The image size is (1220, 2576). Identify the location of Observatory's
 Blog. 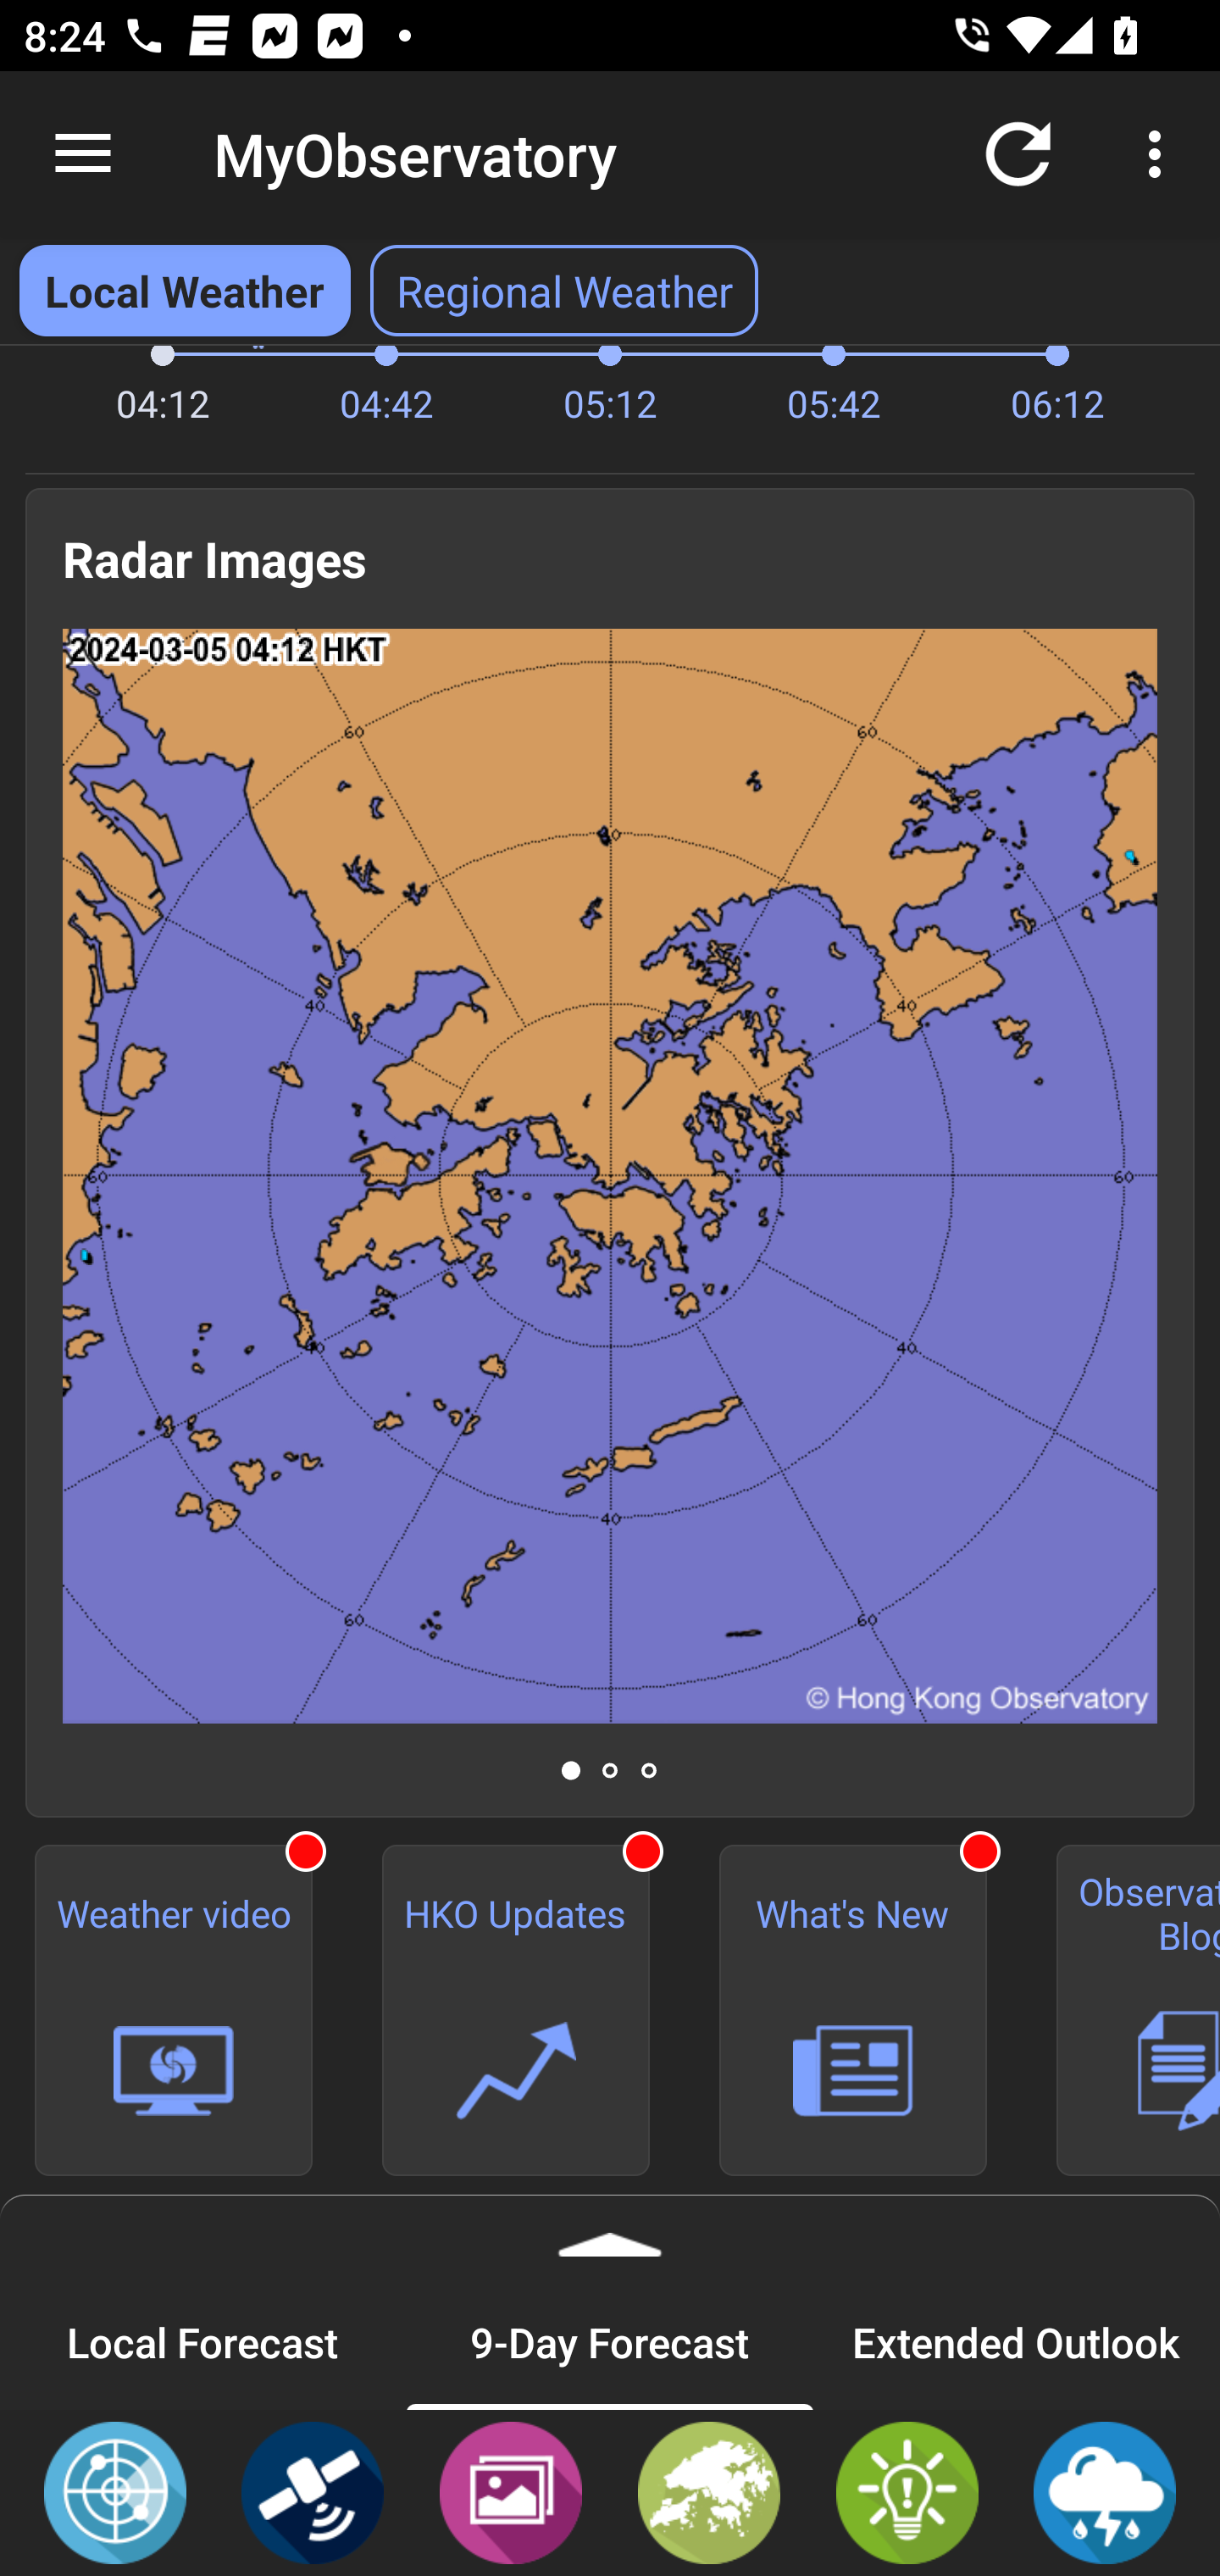
(1121, 2010).